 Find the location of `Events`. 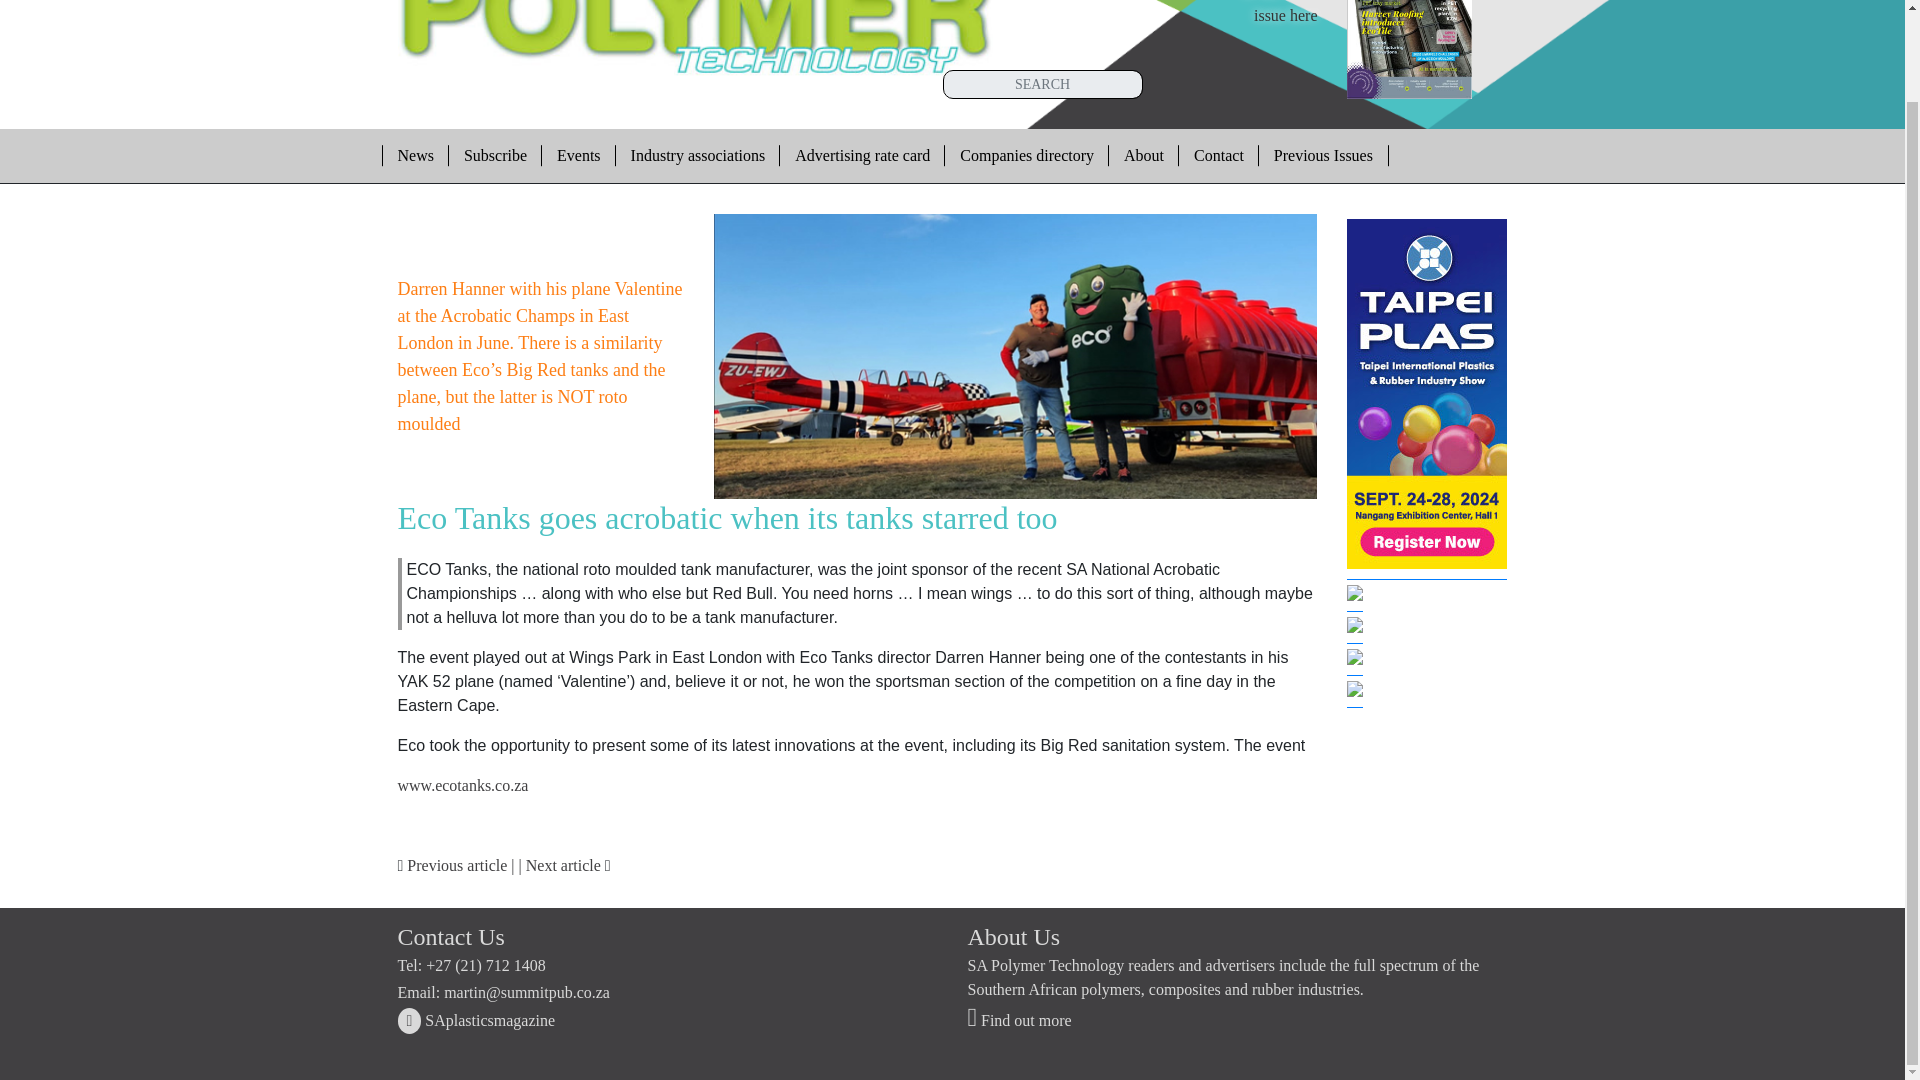

Events is located at coordinates (698, 155).